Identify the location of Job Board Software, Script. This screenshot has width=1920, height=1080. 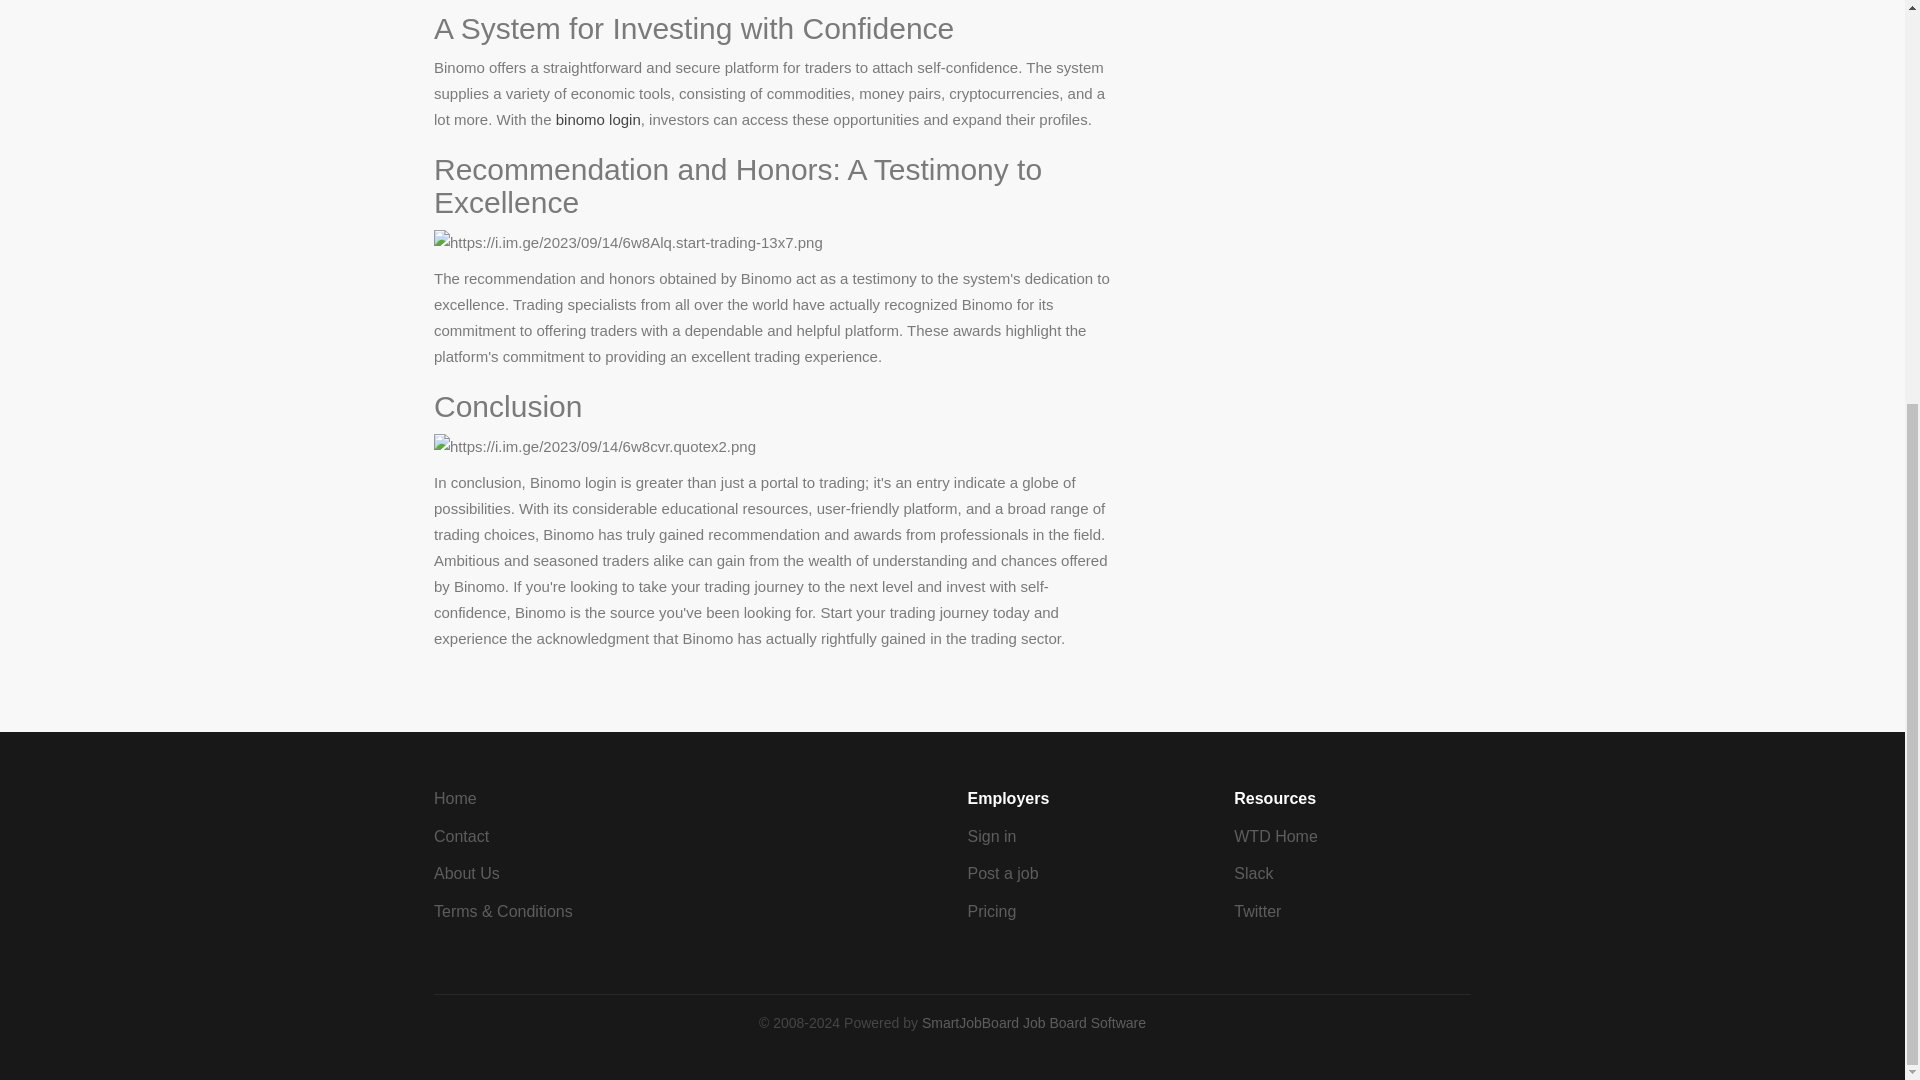
(1034, 1023).